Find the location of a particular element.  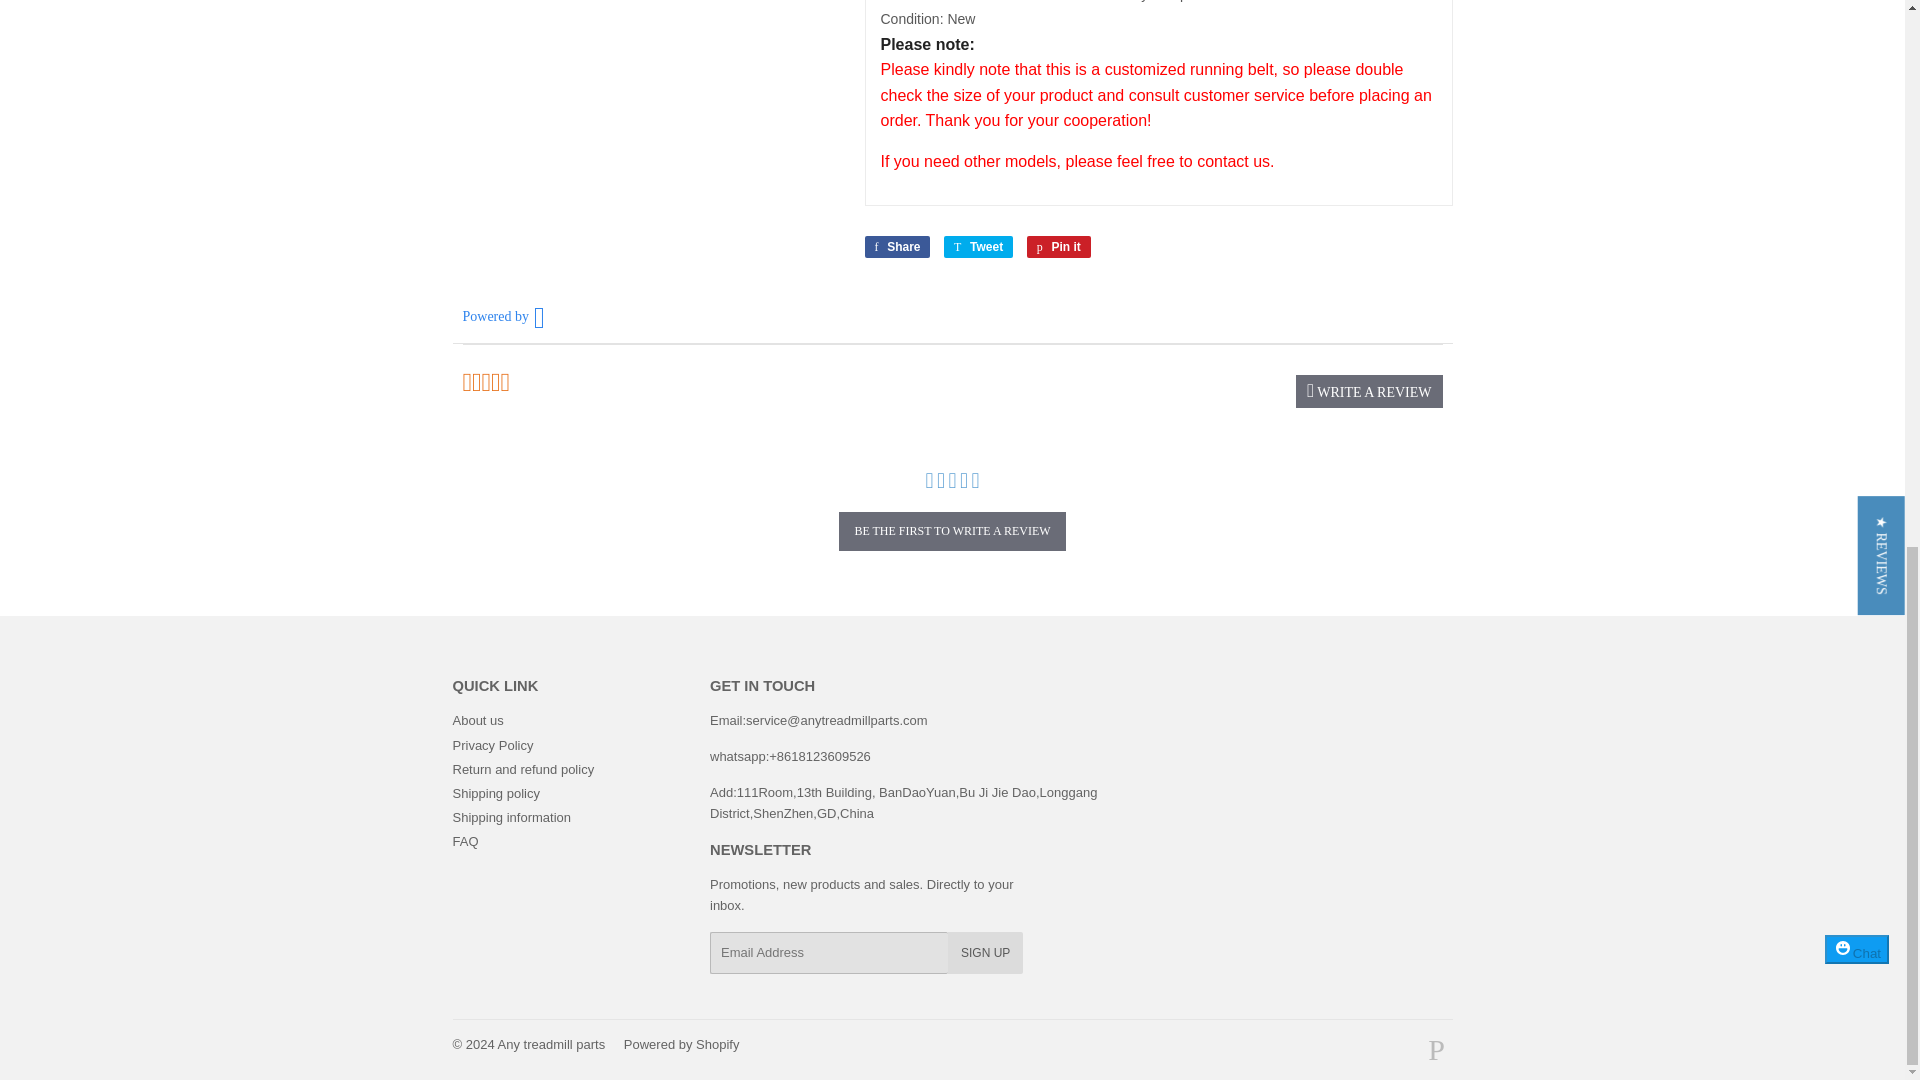

Pin on Pinterest is located at coordinates (1058, 247).